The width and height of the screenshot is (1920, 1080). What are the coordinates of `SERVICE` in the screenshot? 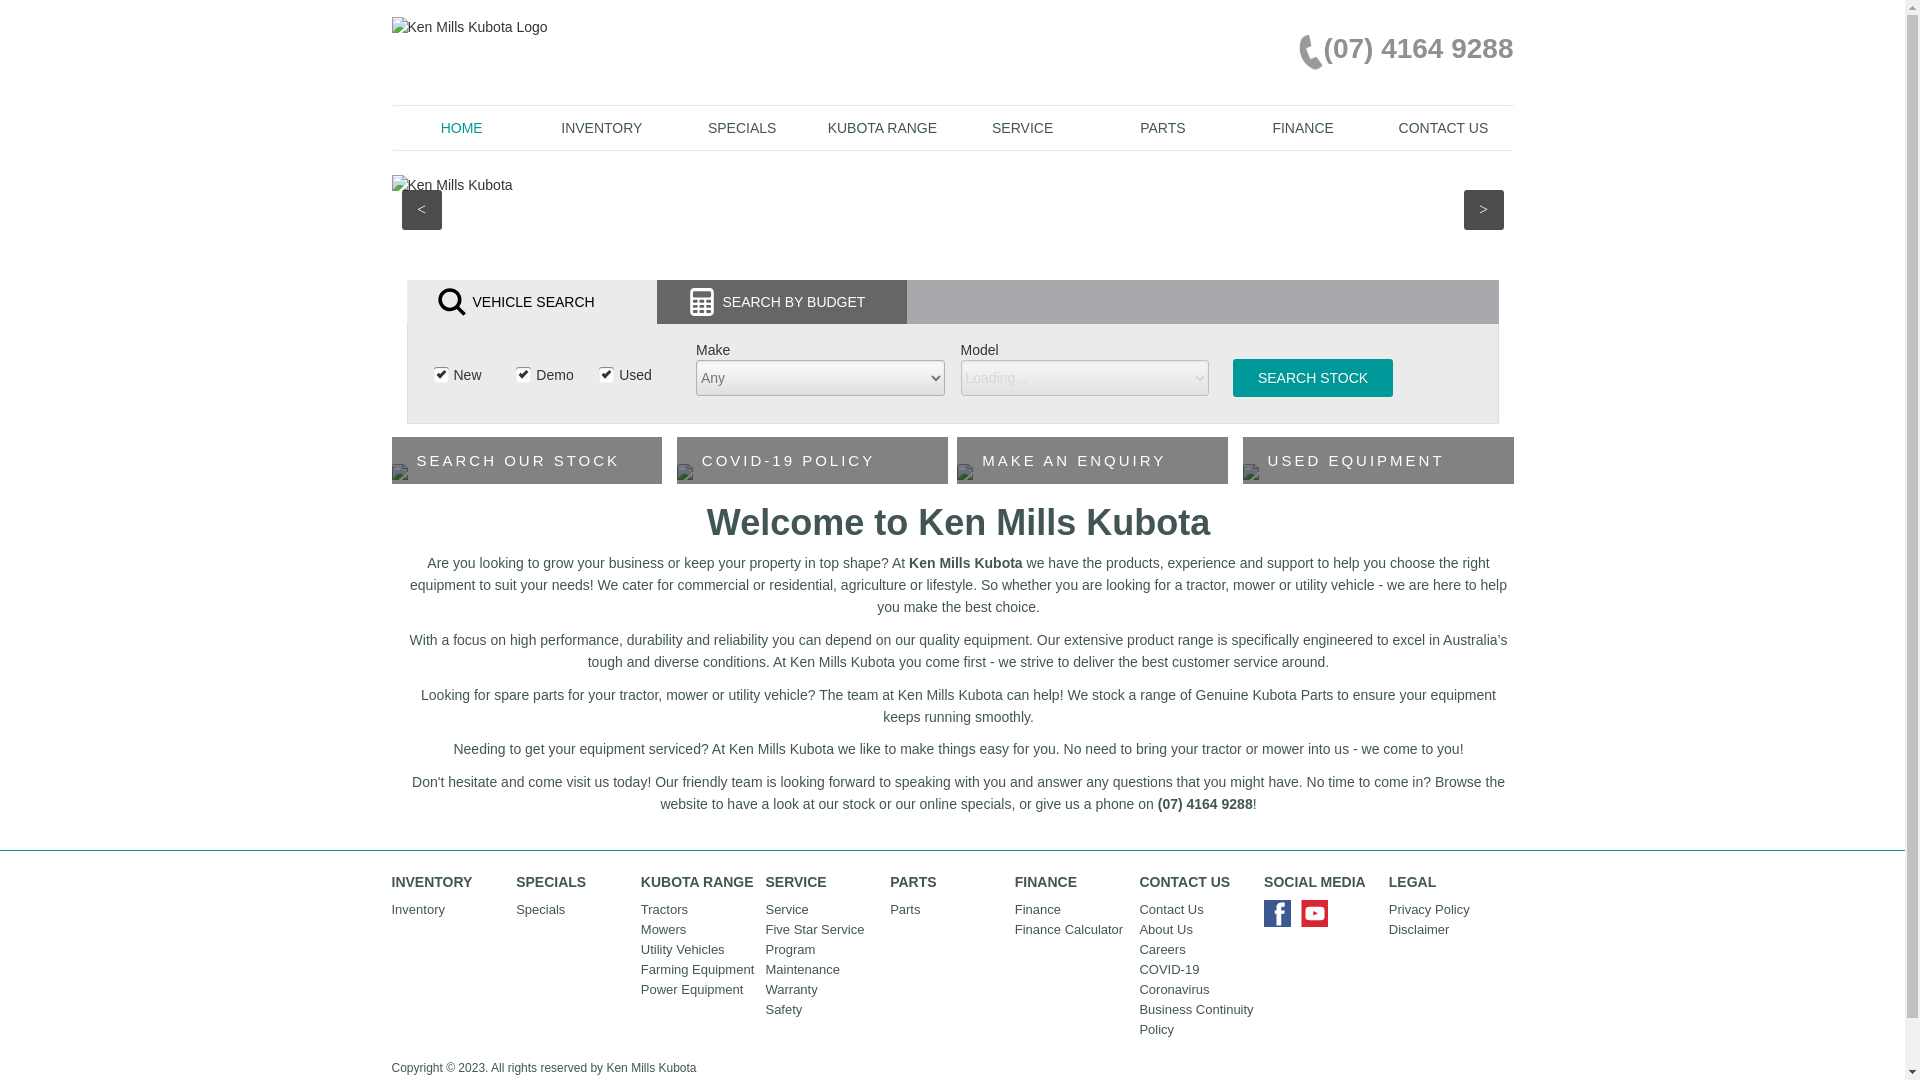 It's located at (1022, 128).